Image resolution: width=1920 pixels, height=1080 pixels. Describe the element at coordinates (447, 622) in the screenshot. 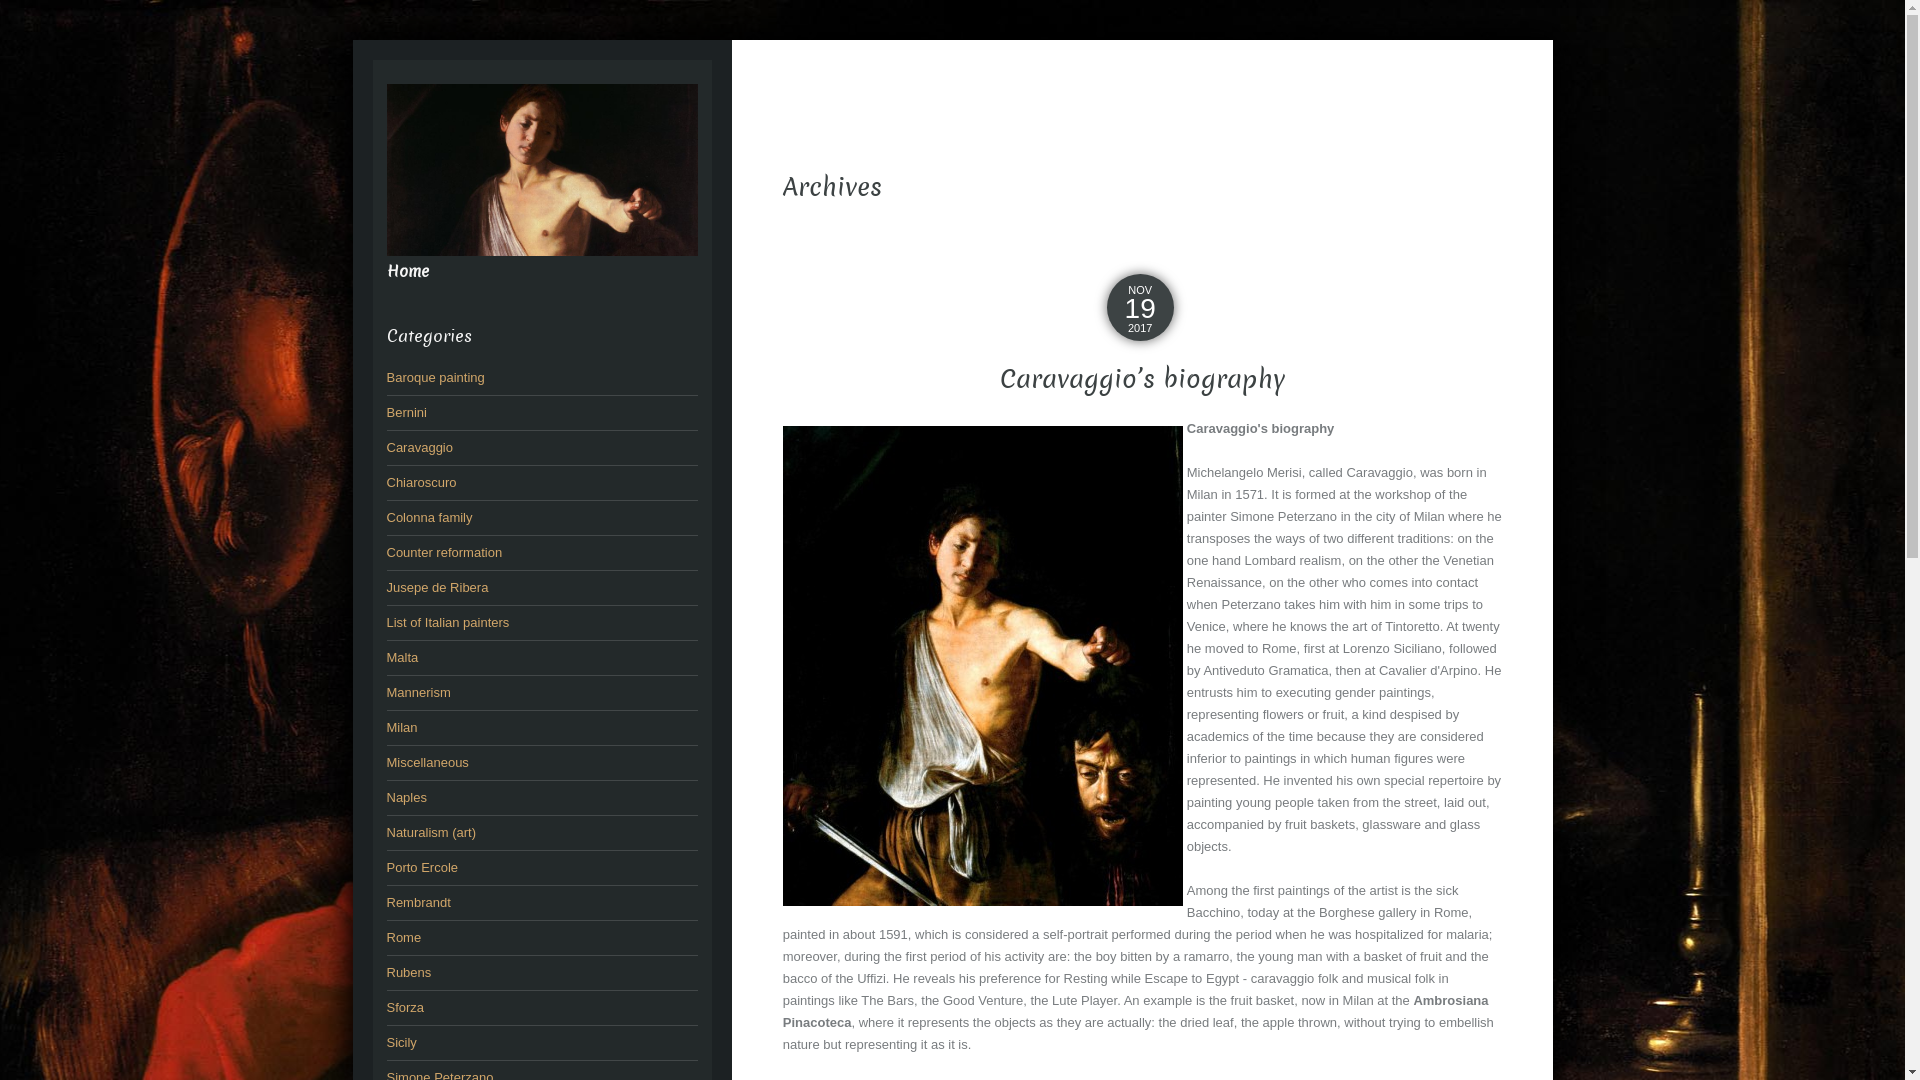

I see `List of Italian painters` at that location.